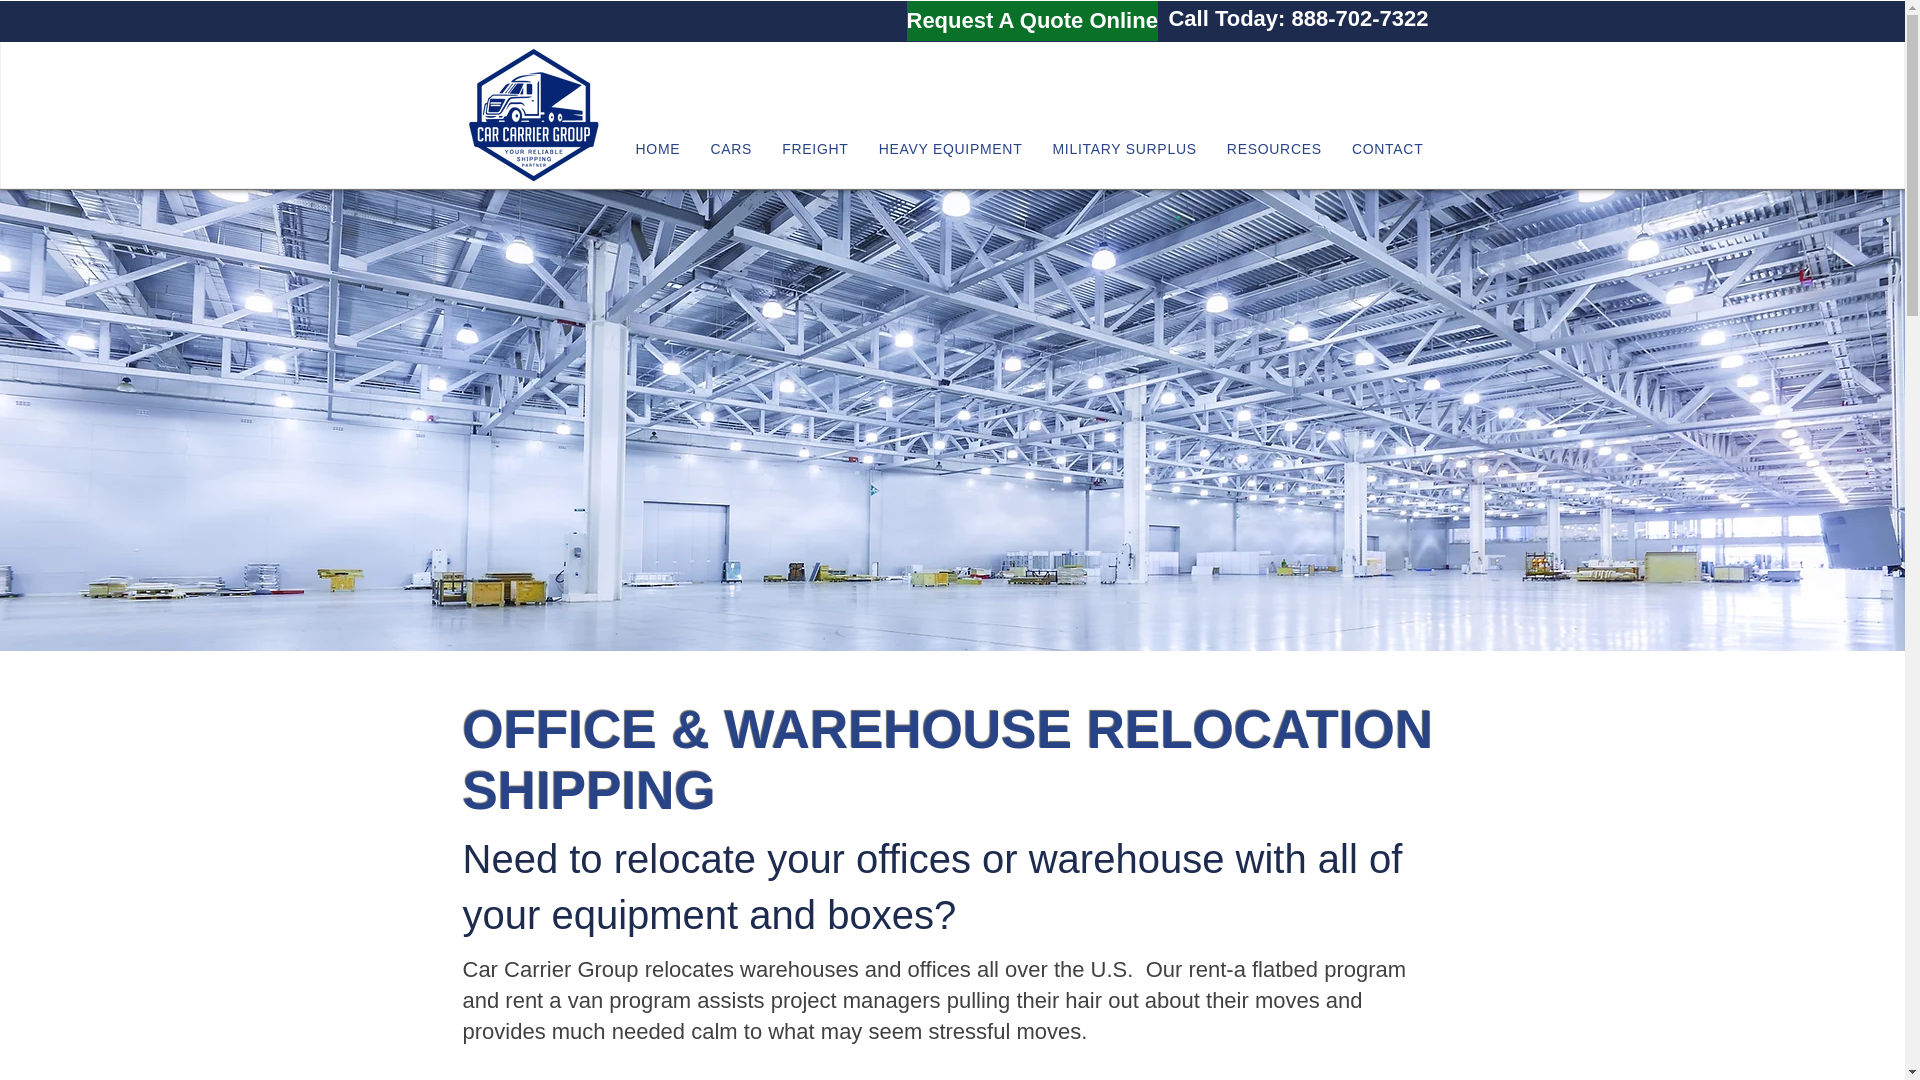 Image resolution: width=1920 pixels, height=1080 pixels. Describe the element at coordinates (1298, 18) in the screenshot. I see `Call Today: 888-702-7322` at that location.